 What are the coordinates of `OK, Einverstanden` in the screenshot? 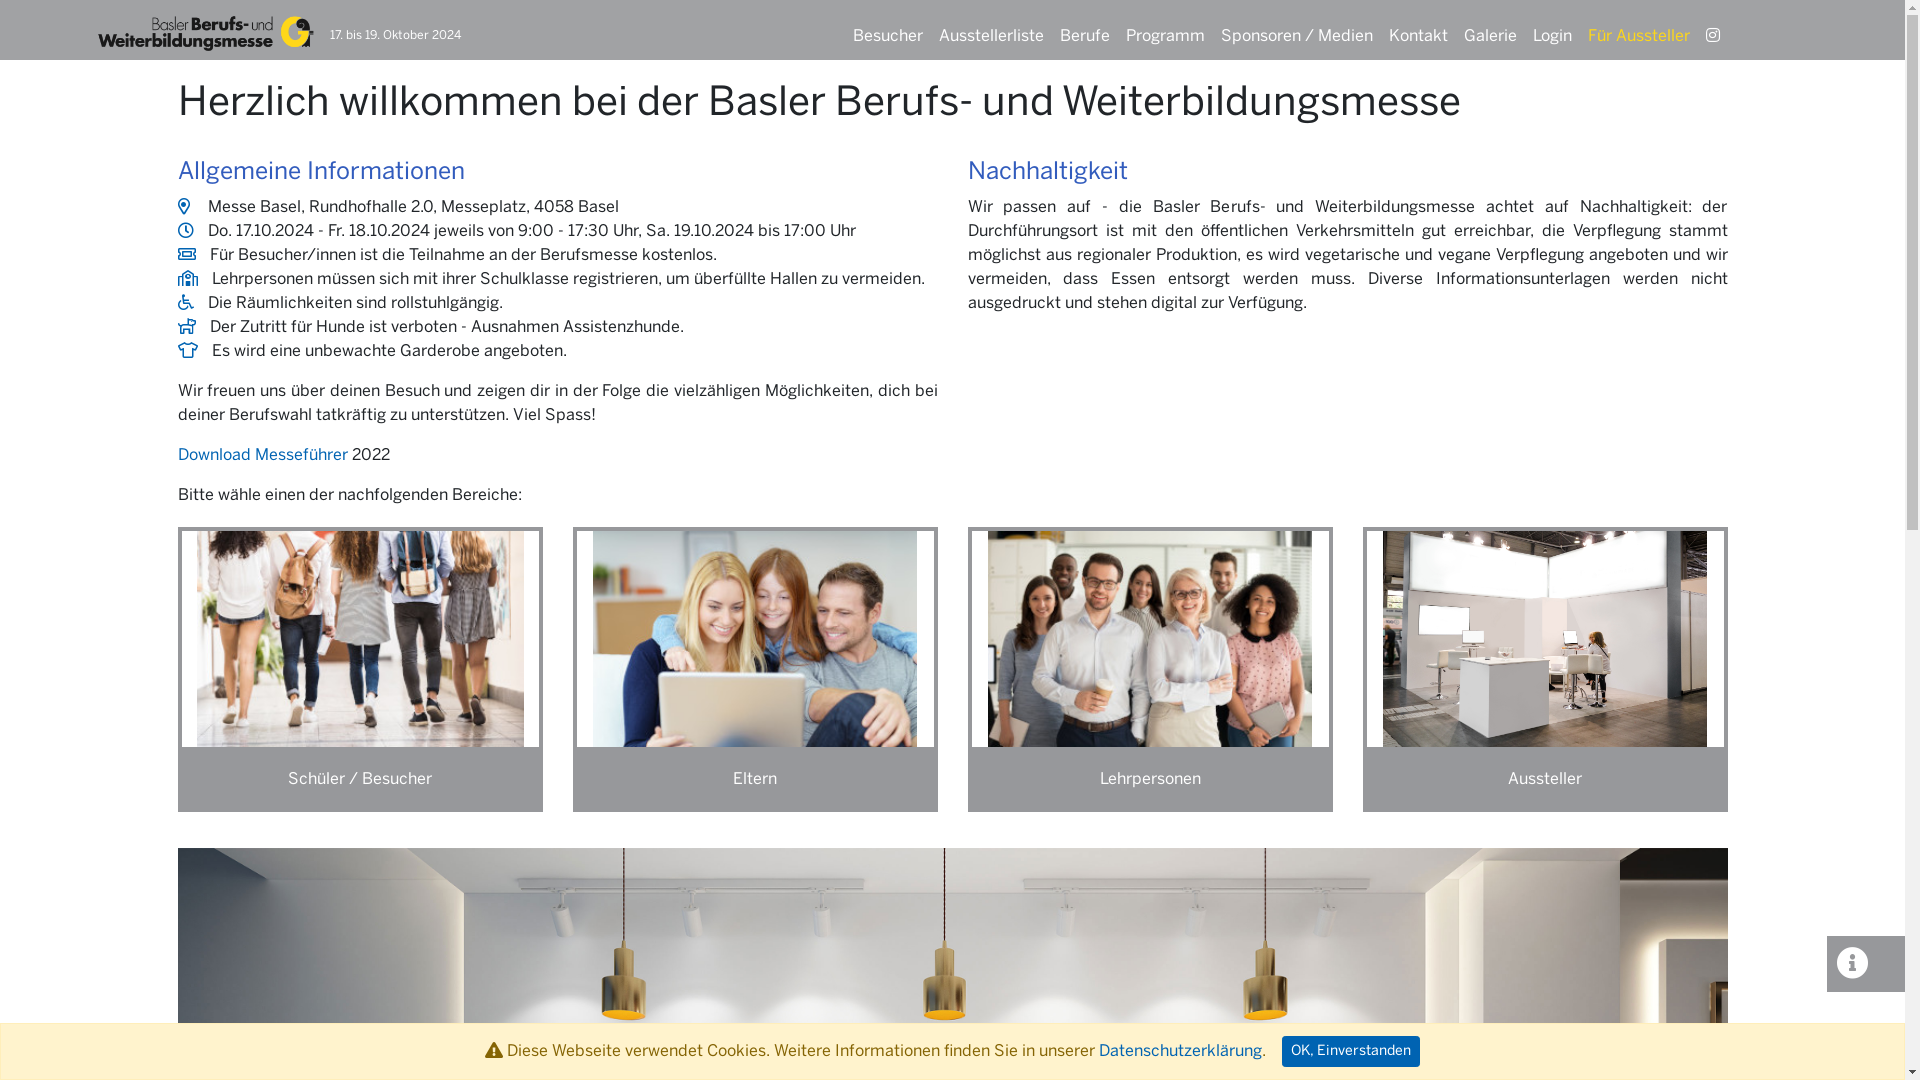 It's located at (1351, 1052).